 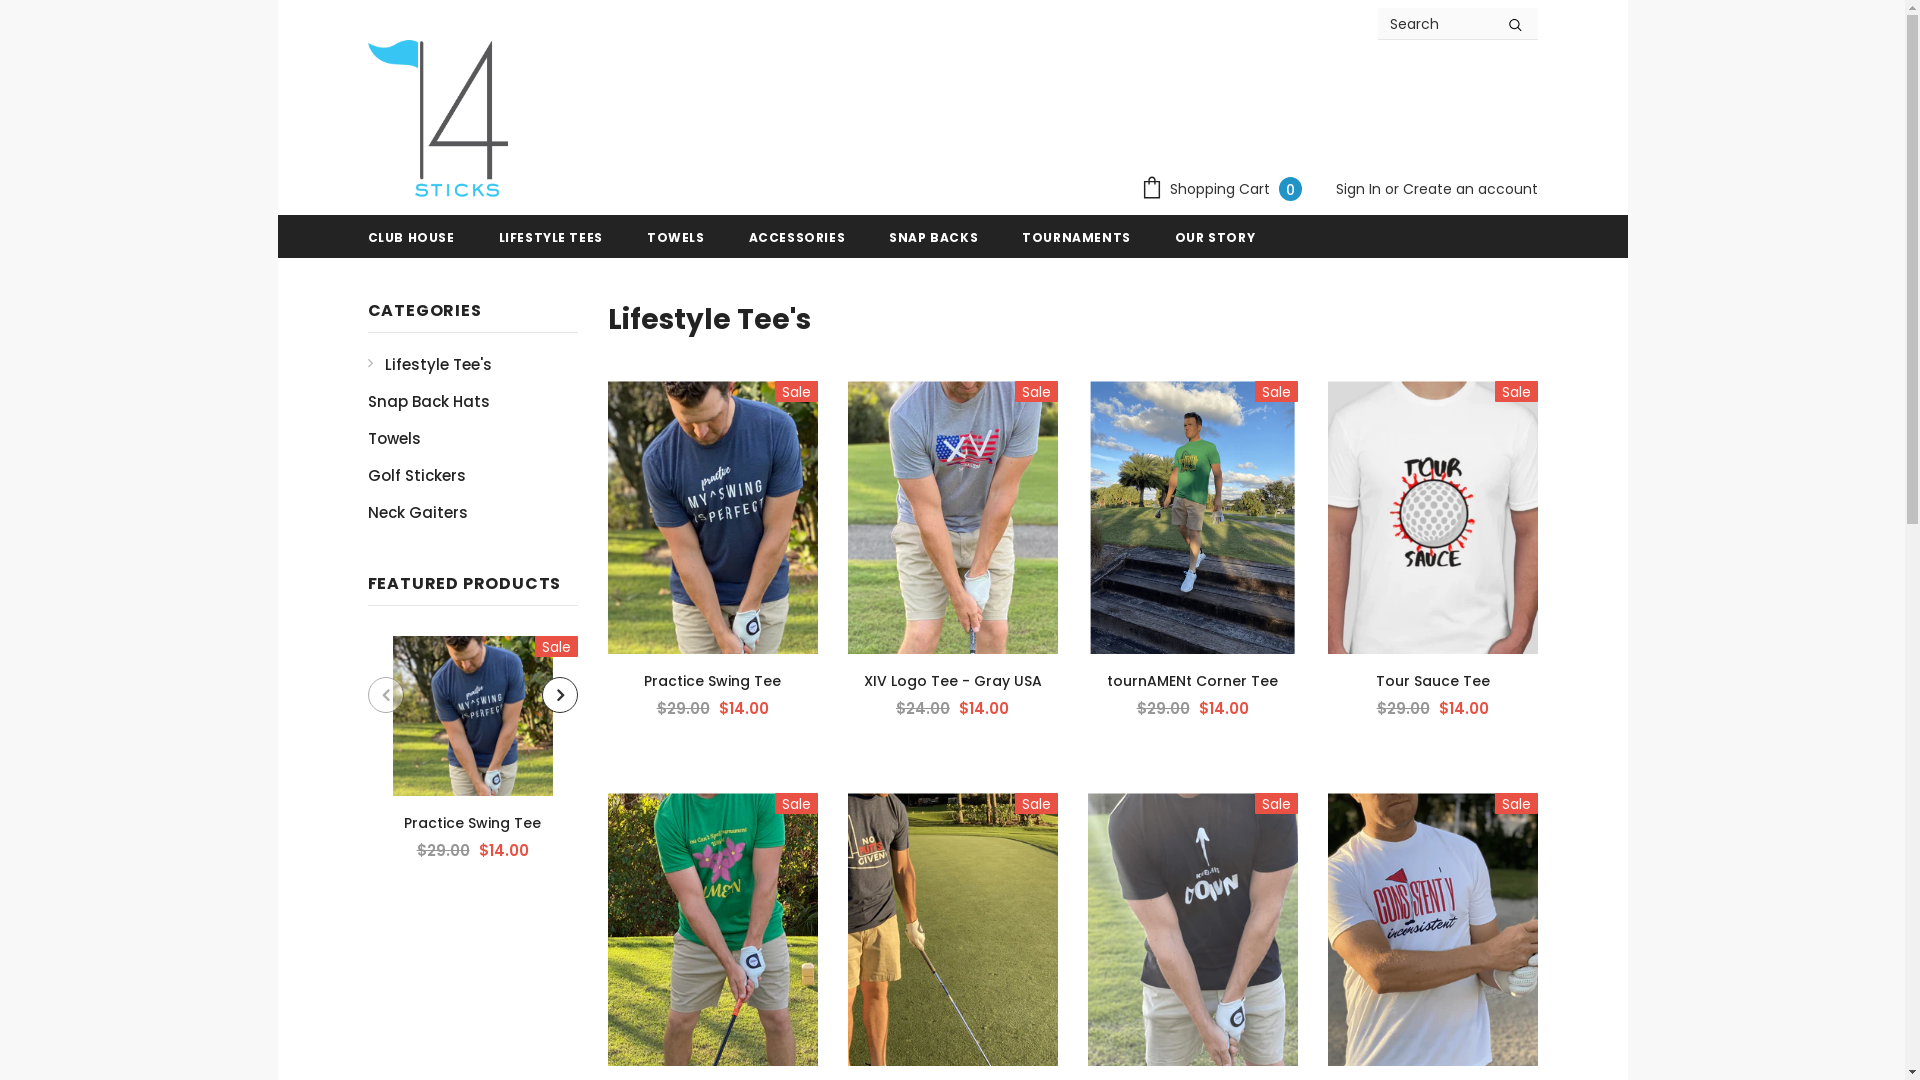 What do you see at coordinates (438, 121) in the screenshot?
I see `Logo` at bounding box center [438, 121].